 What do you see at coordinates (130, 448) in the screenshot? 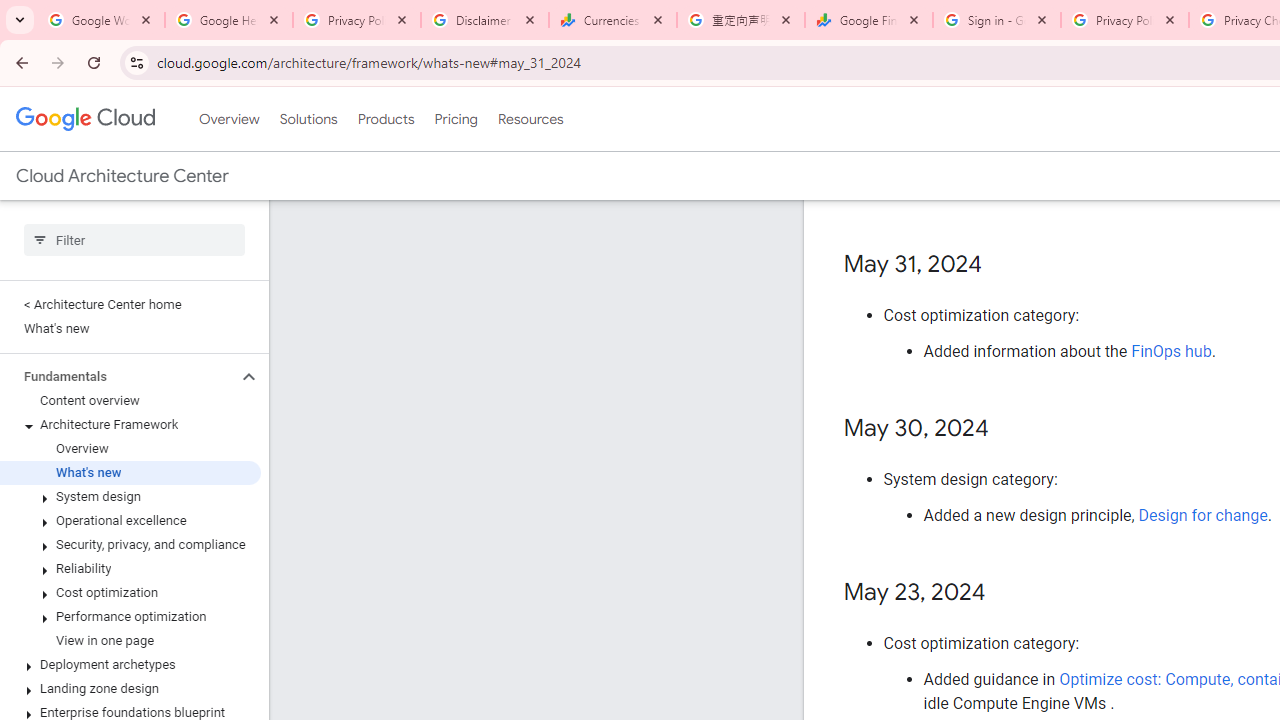
I see `Overview` at bounding box center [130, 448].